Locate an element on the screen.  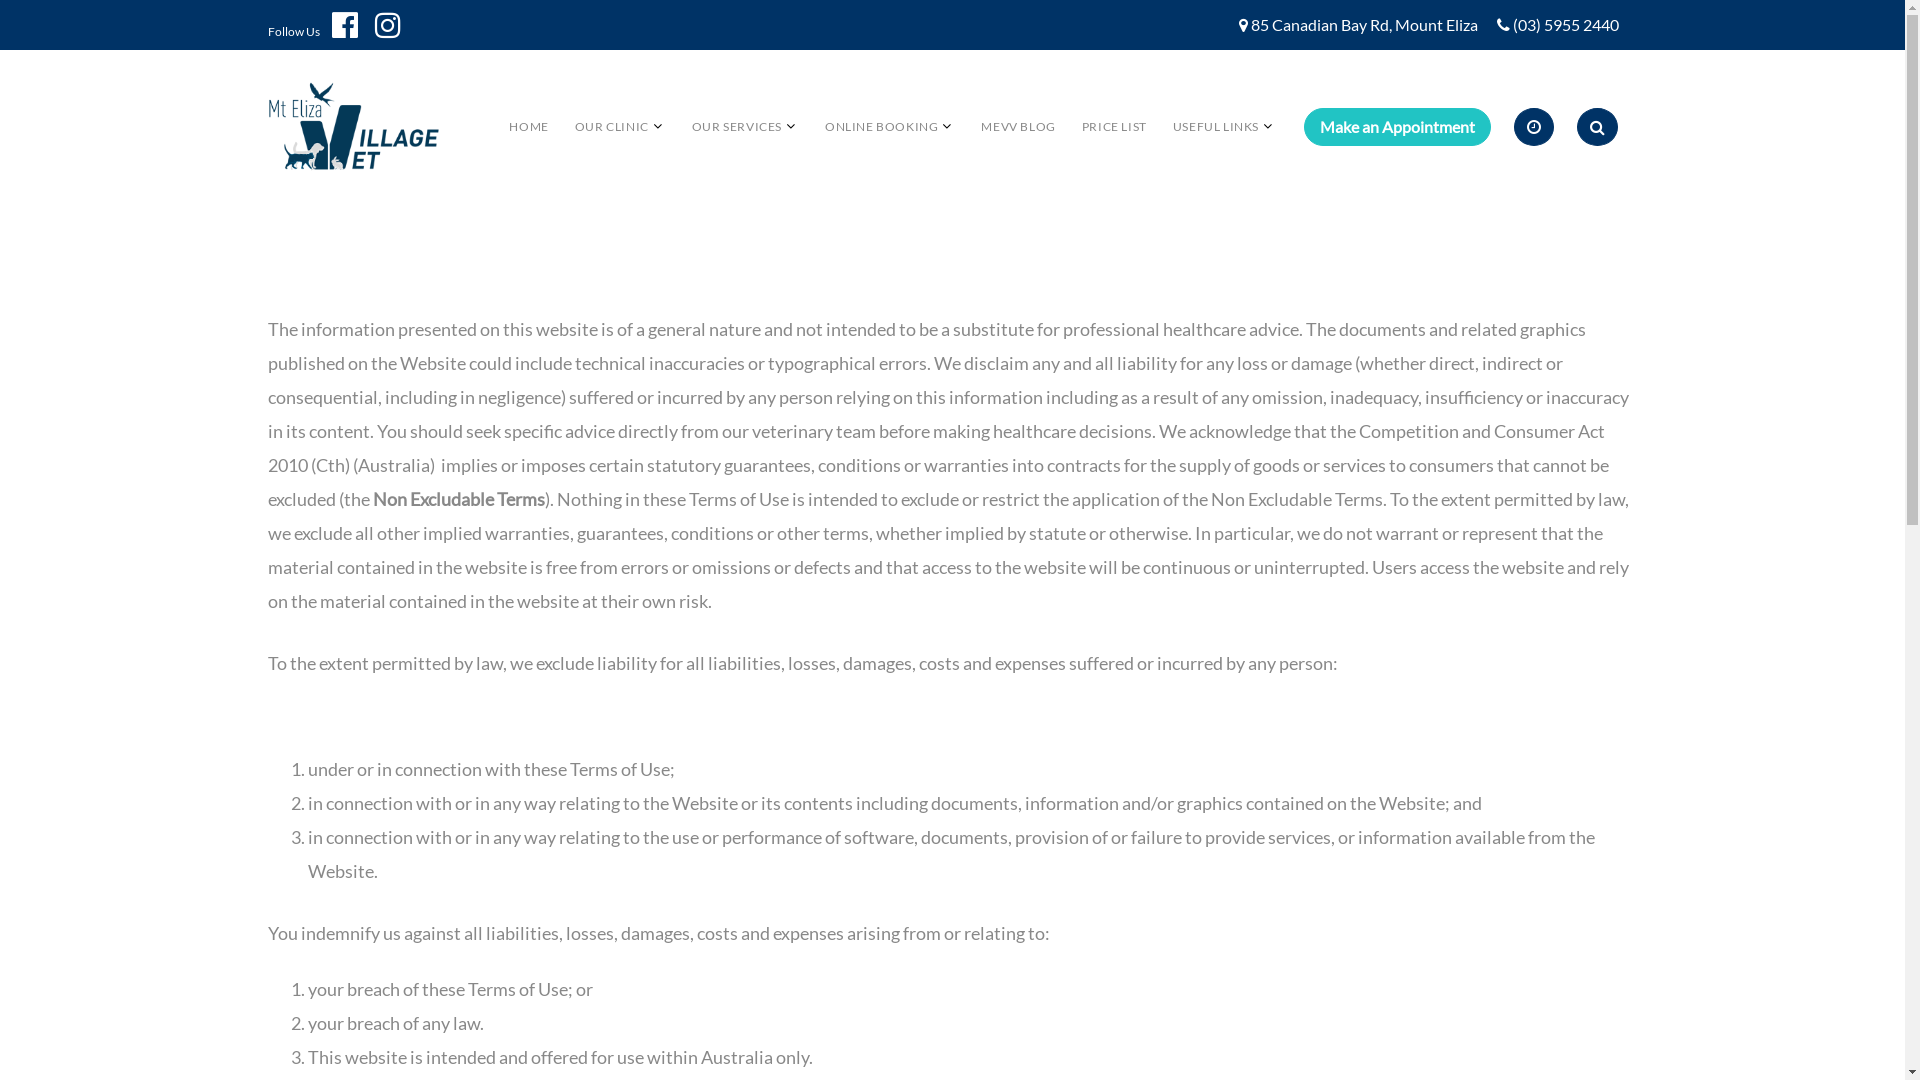
(03) 5955 2440 is located at coordinates (1565, 26).